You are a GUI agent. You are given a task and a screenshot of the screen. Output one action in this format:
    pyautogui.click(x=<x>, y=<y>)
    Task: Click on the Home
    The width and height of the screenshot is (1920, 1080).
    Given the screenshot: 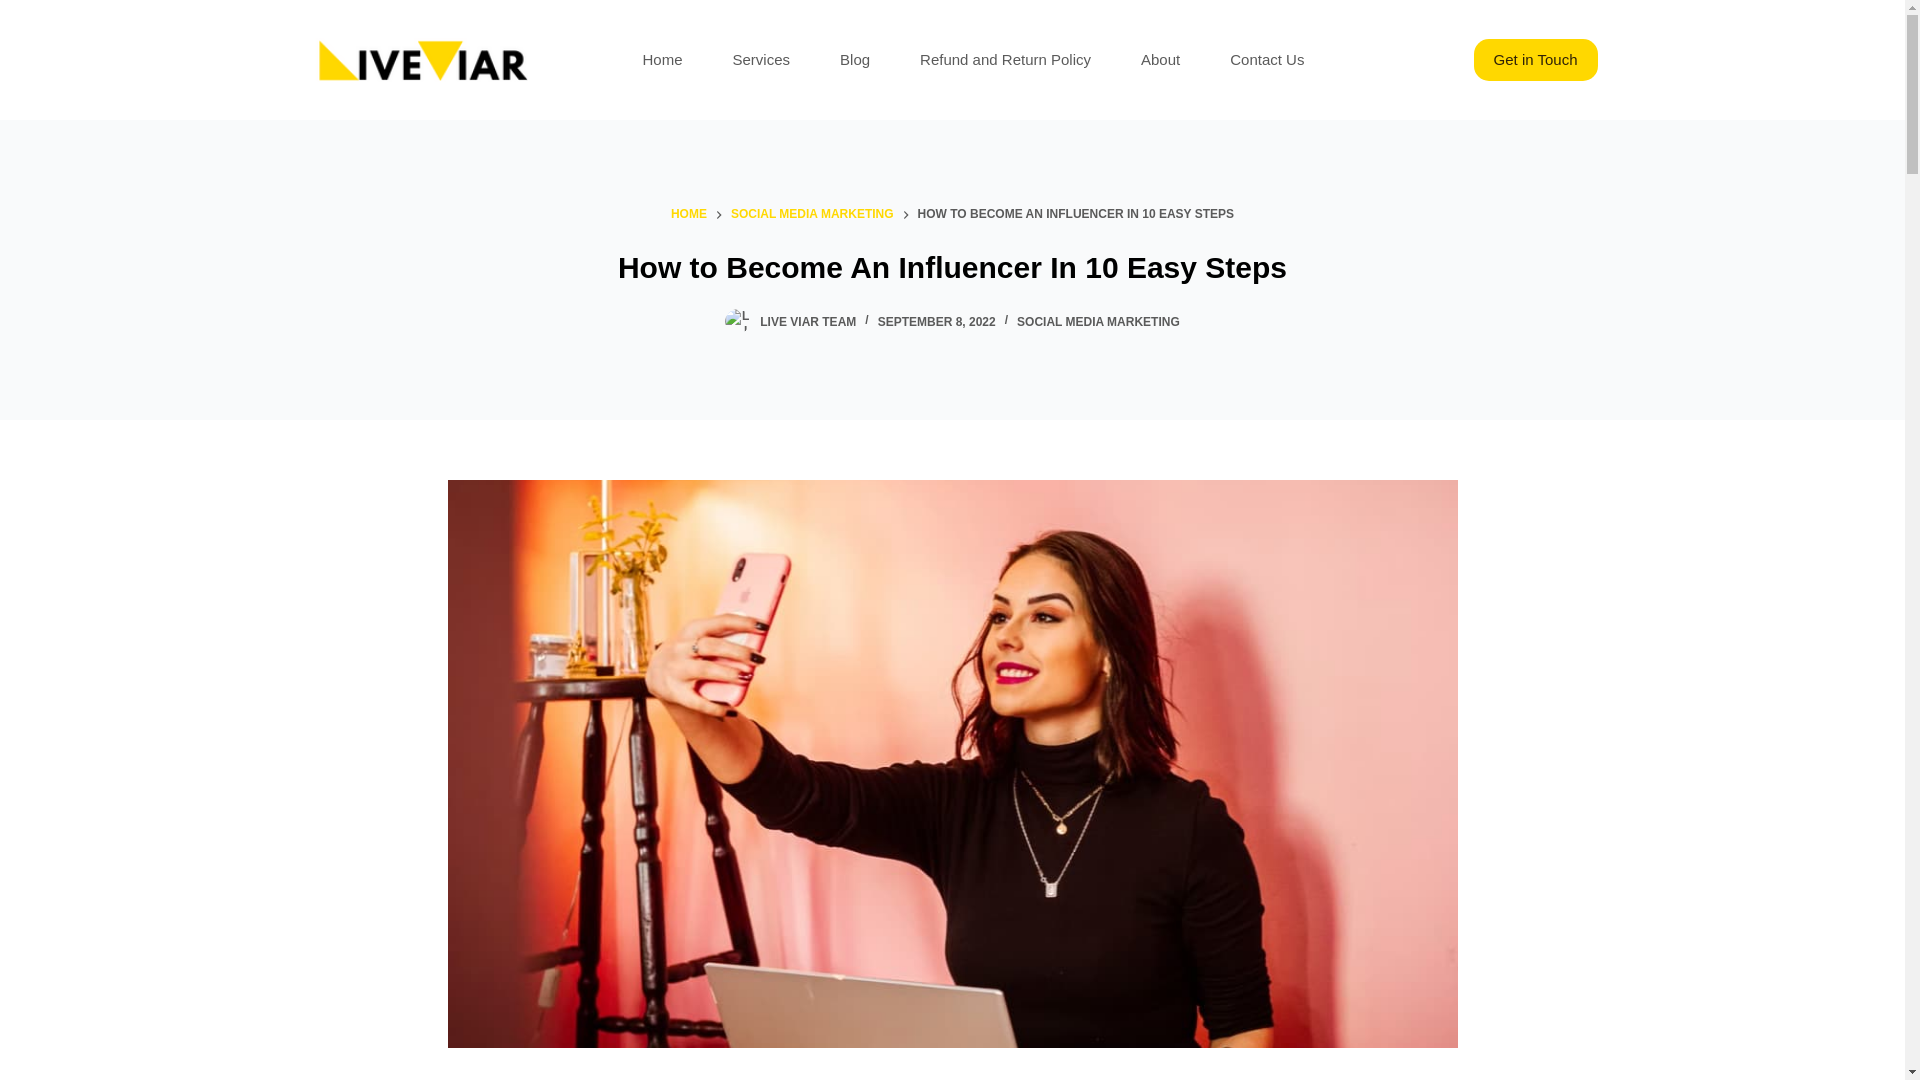 What is the action you would take?
    pyautogui.click(x=663, y=60)
    